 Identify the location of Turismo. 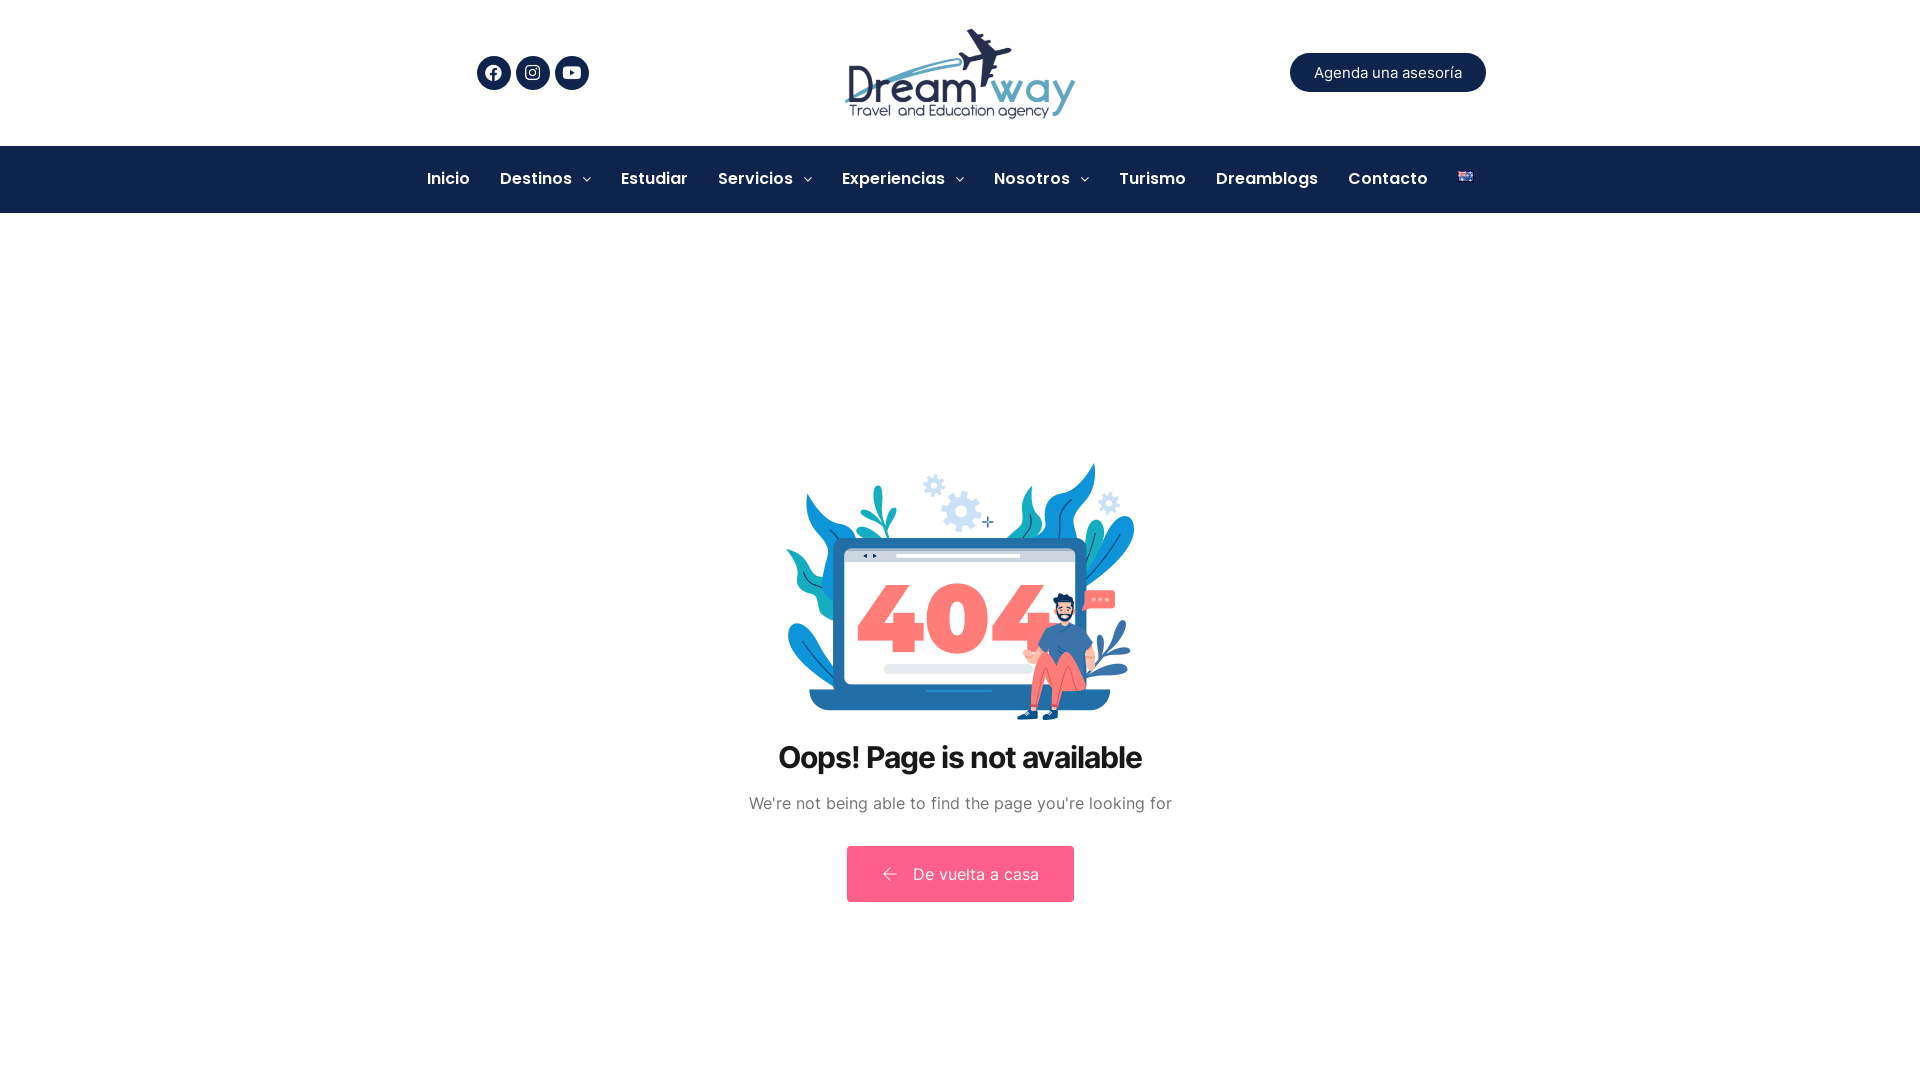
(1152, 178).